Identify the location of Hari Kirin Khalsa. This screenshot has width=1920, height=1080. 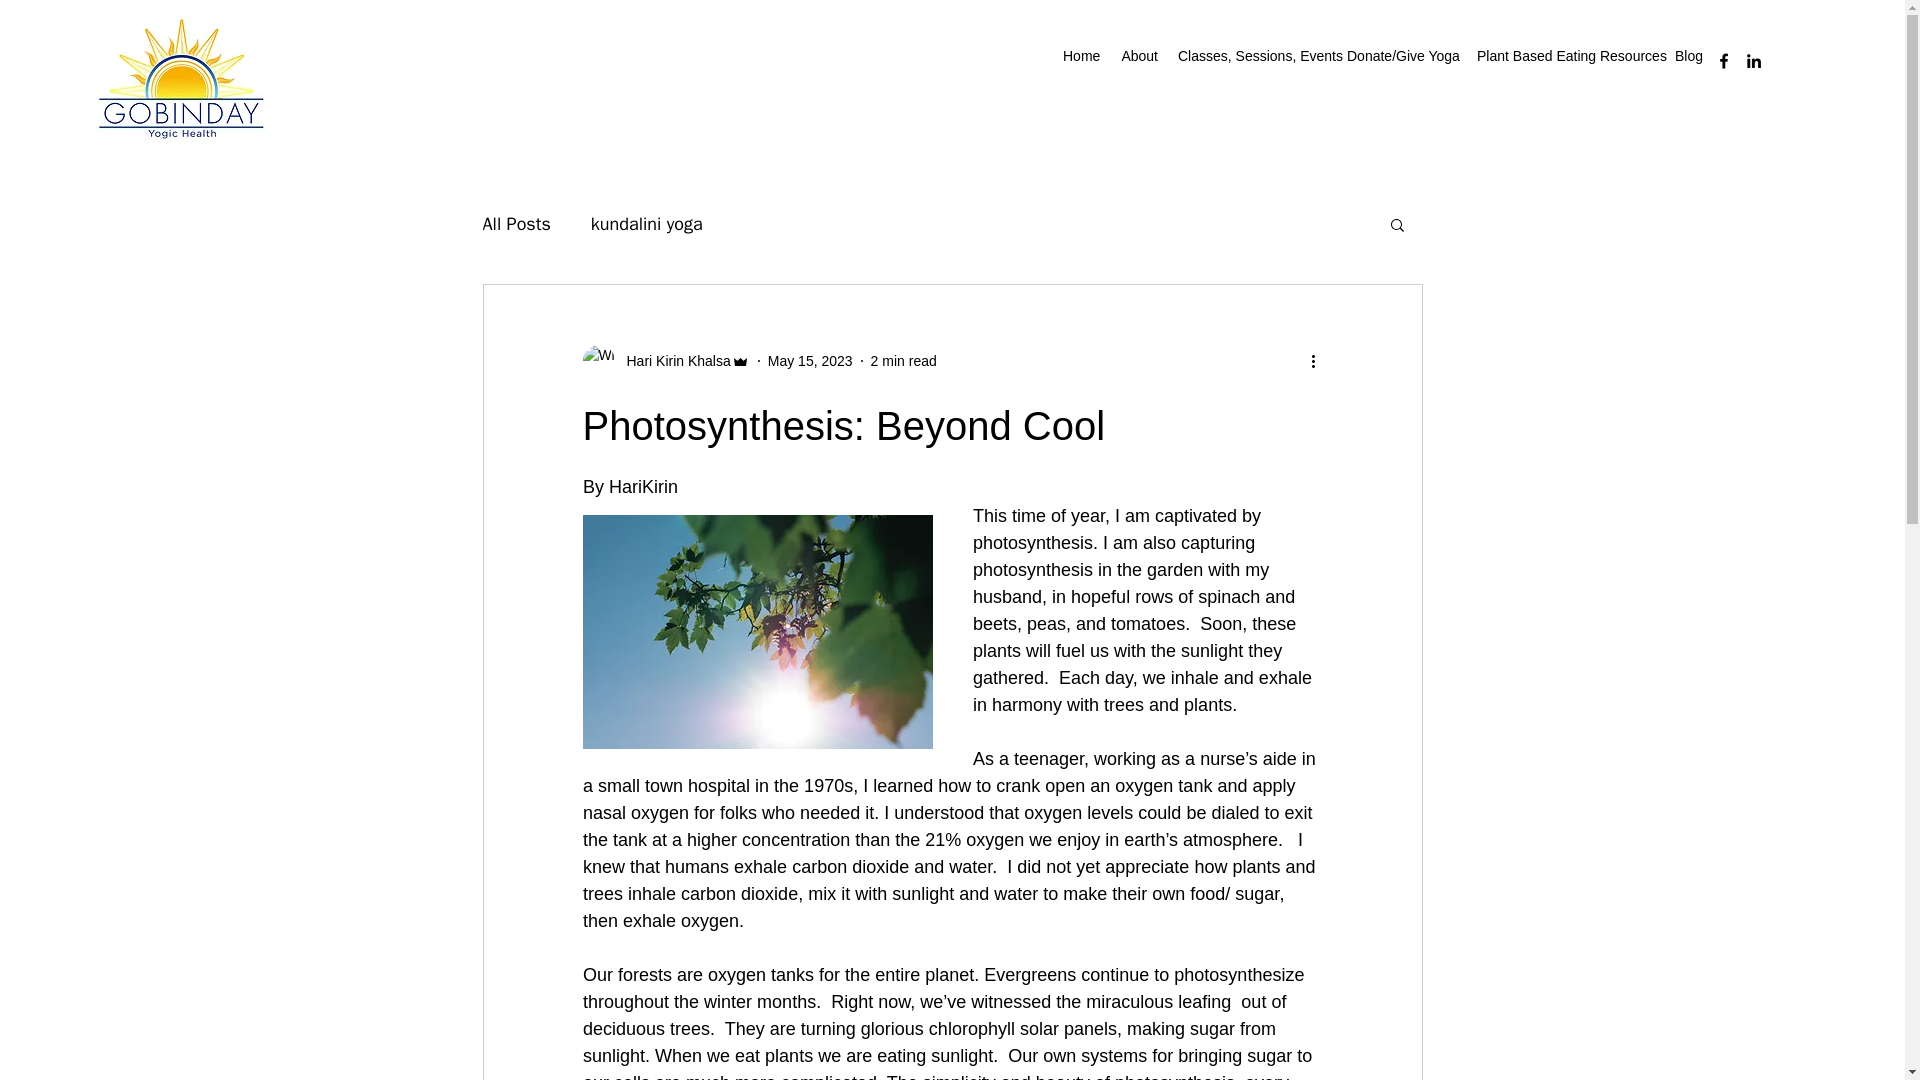
(672, 360).